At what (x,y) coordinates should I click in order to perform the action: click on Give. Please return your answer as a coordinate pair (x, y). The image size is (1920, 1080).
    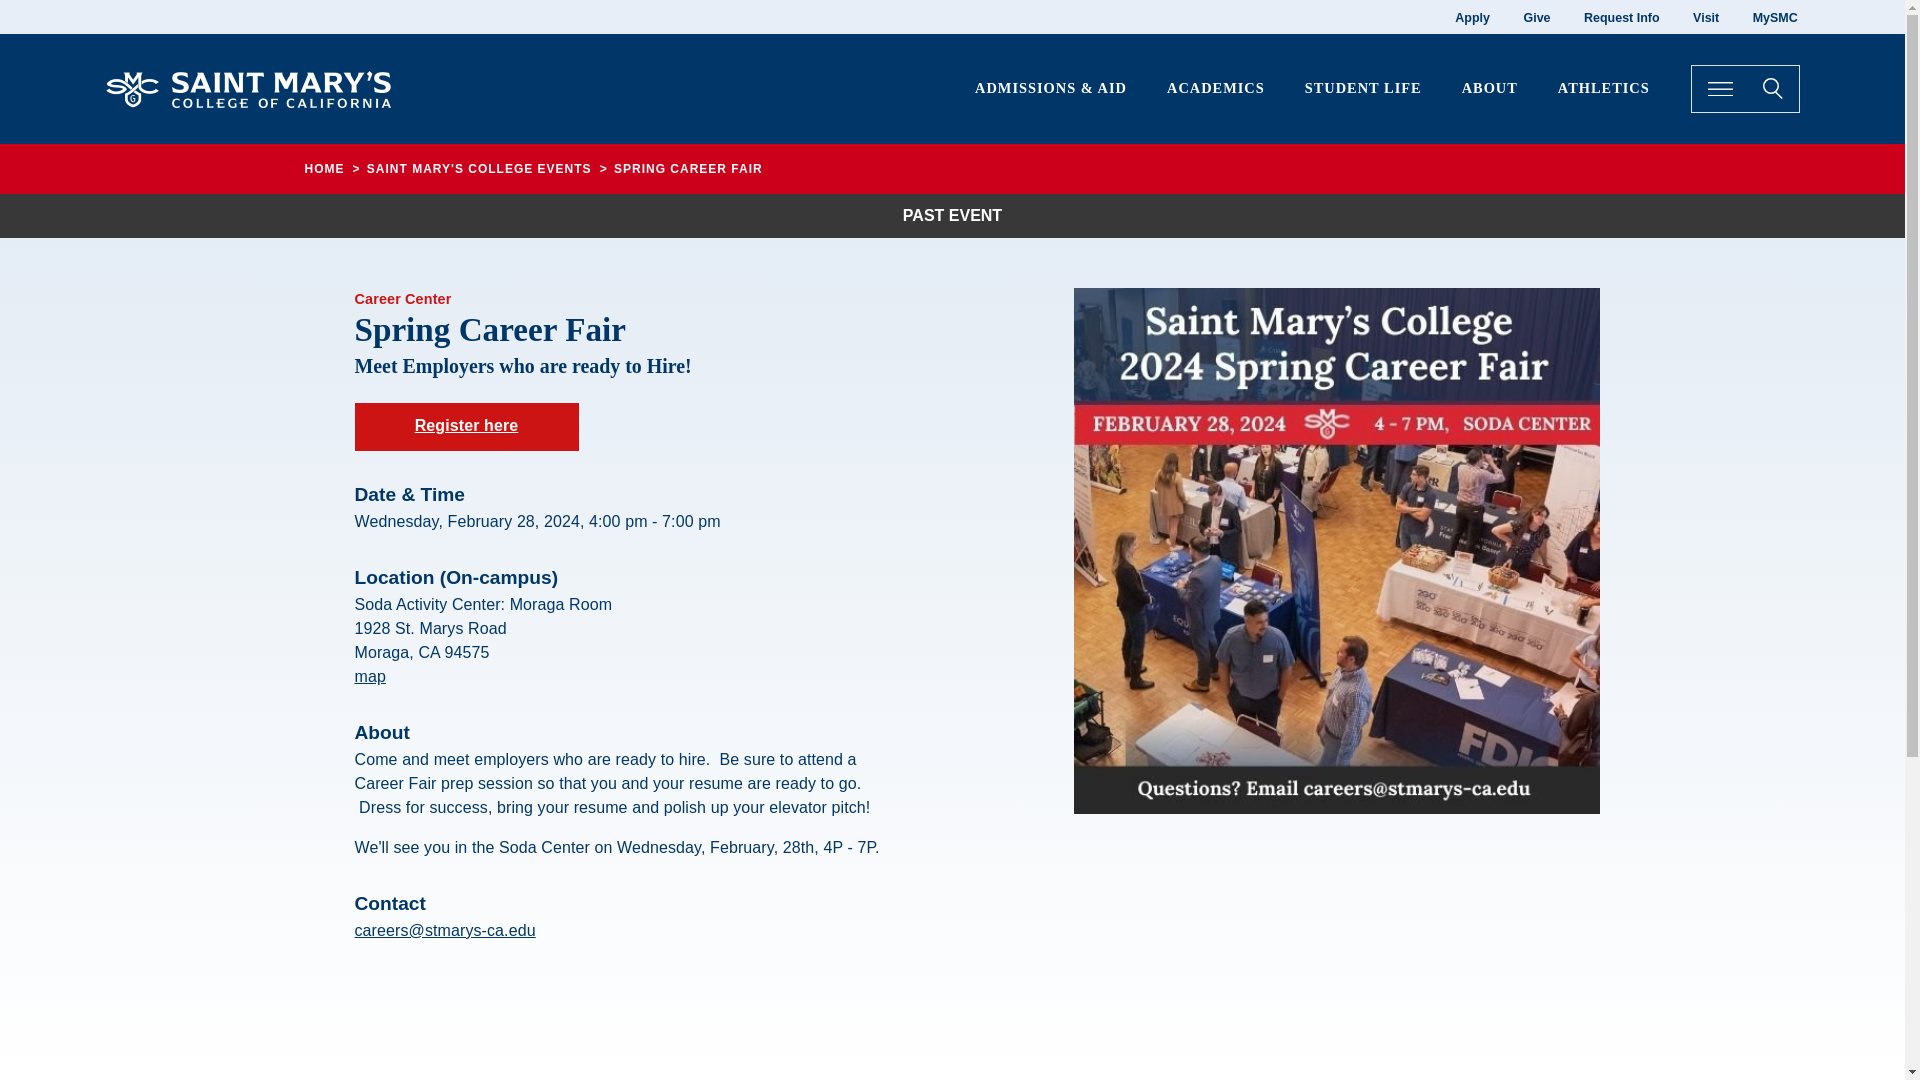
    Looking at the image, I should click on (1536, 17).